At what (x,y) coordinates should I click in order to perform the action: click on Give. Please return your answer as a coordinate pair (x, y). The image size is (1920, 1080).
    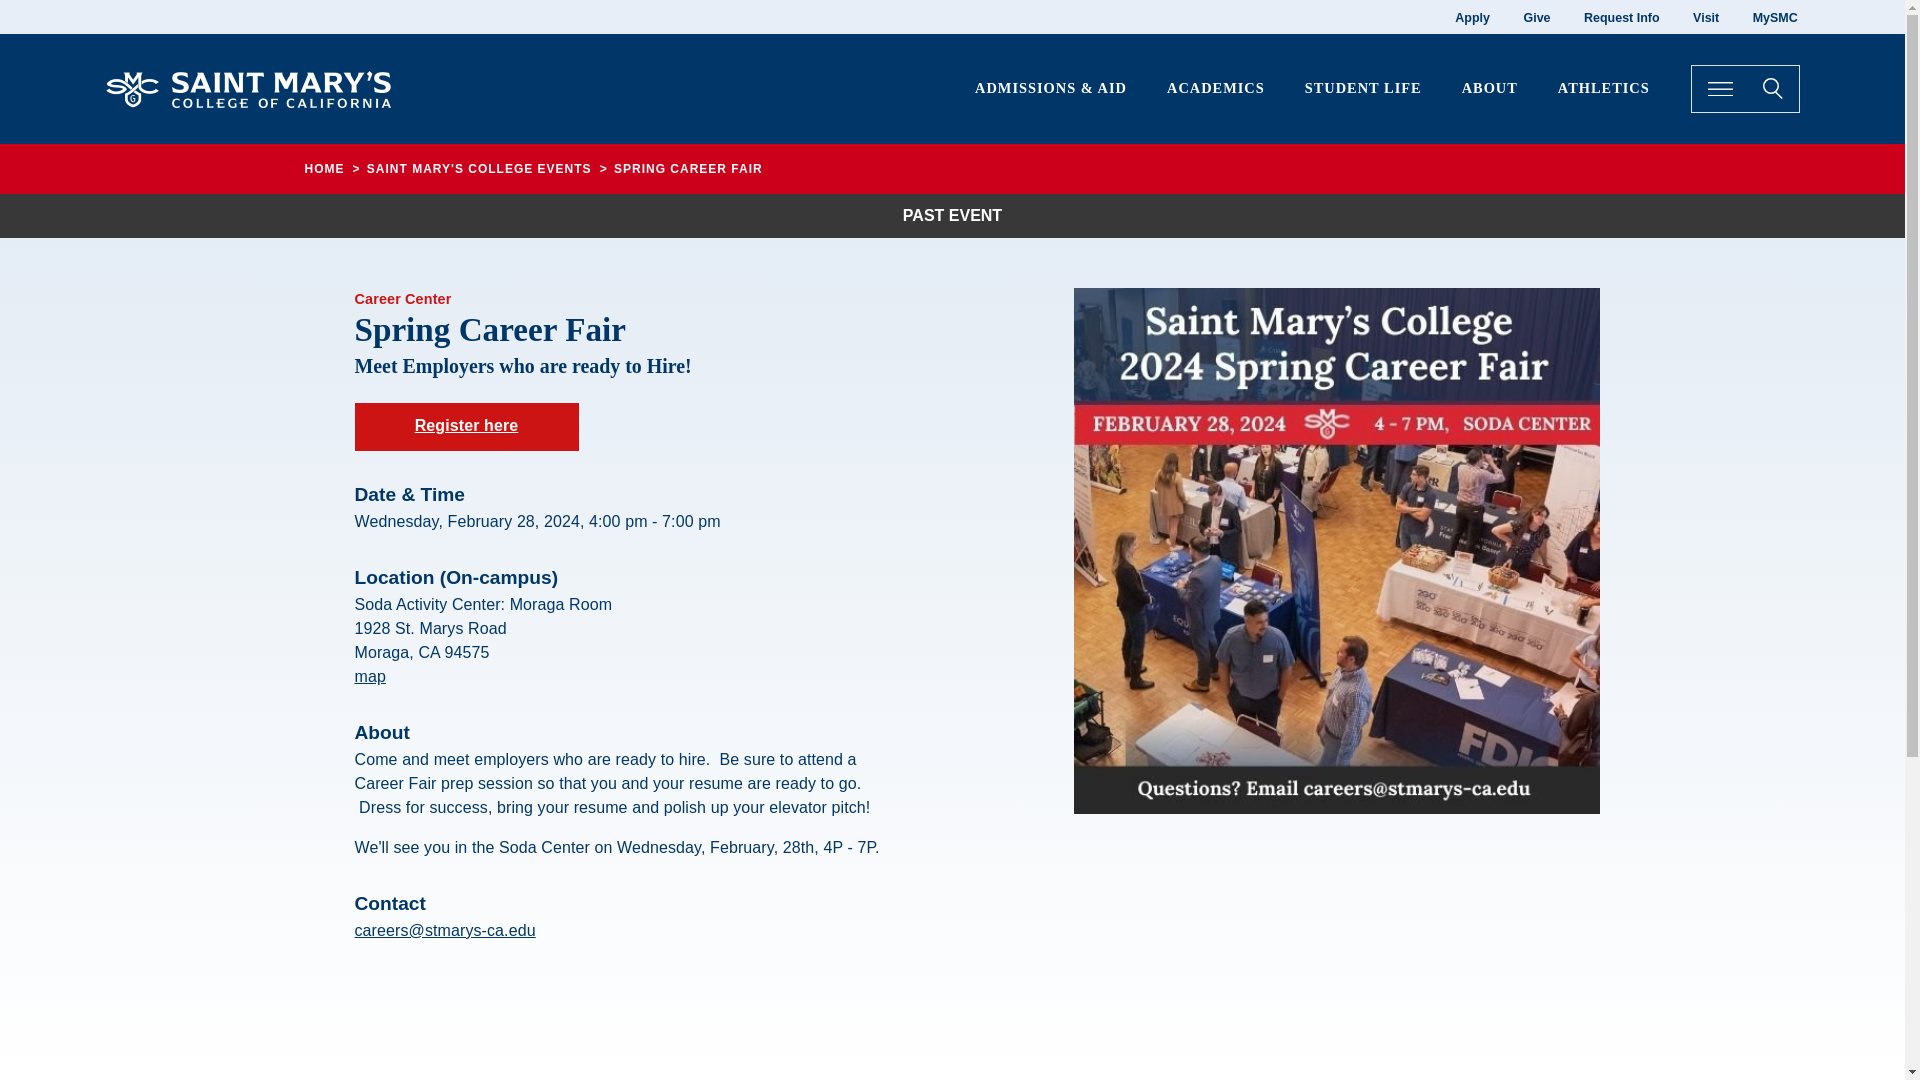
    Looking at the image, I should click on (1536, 17).